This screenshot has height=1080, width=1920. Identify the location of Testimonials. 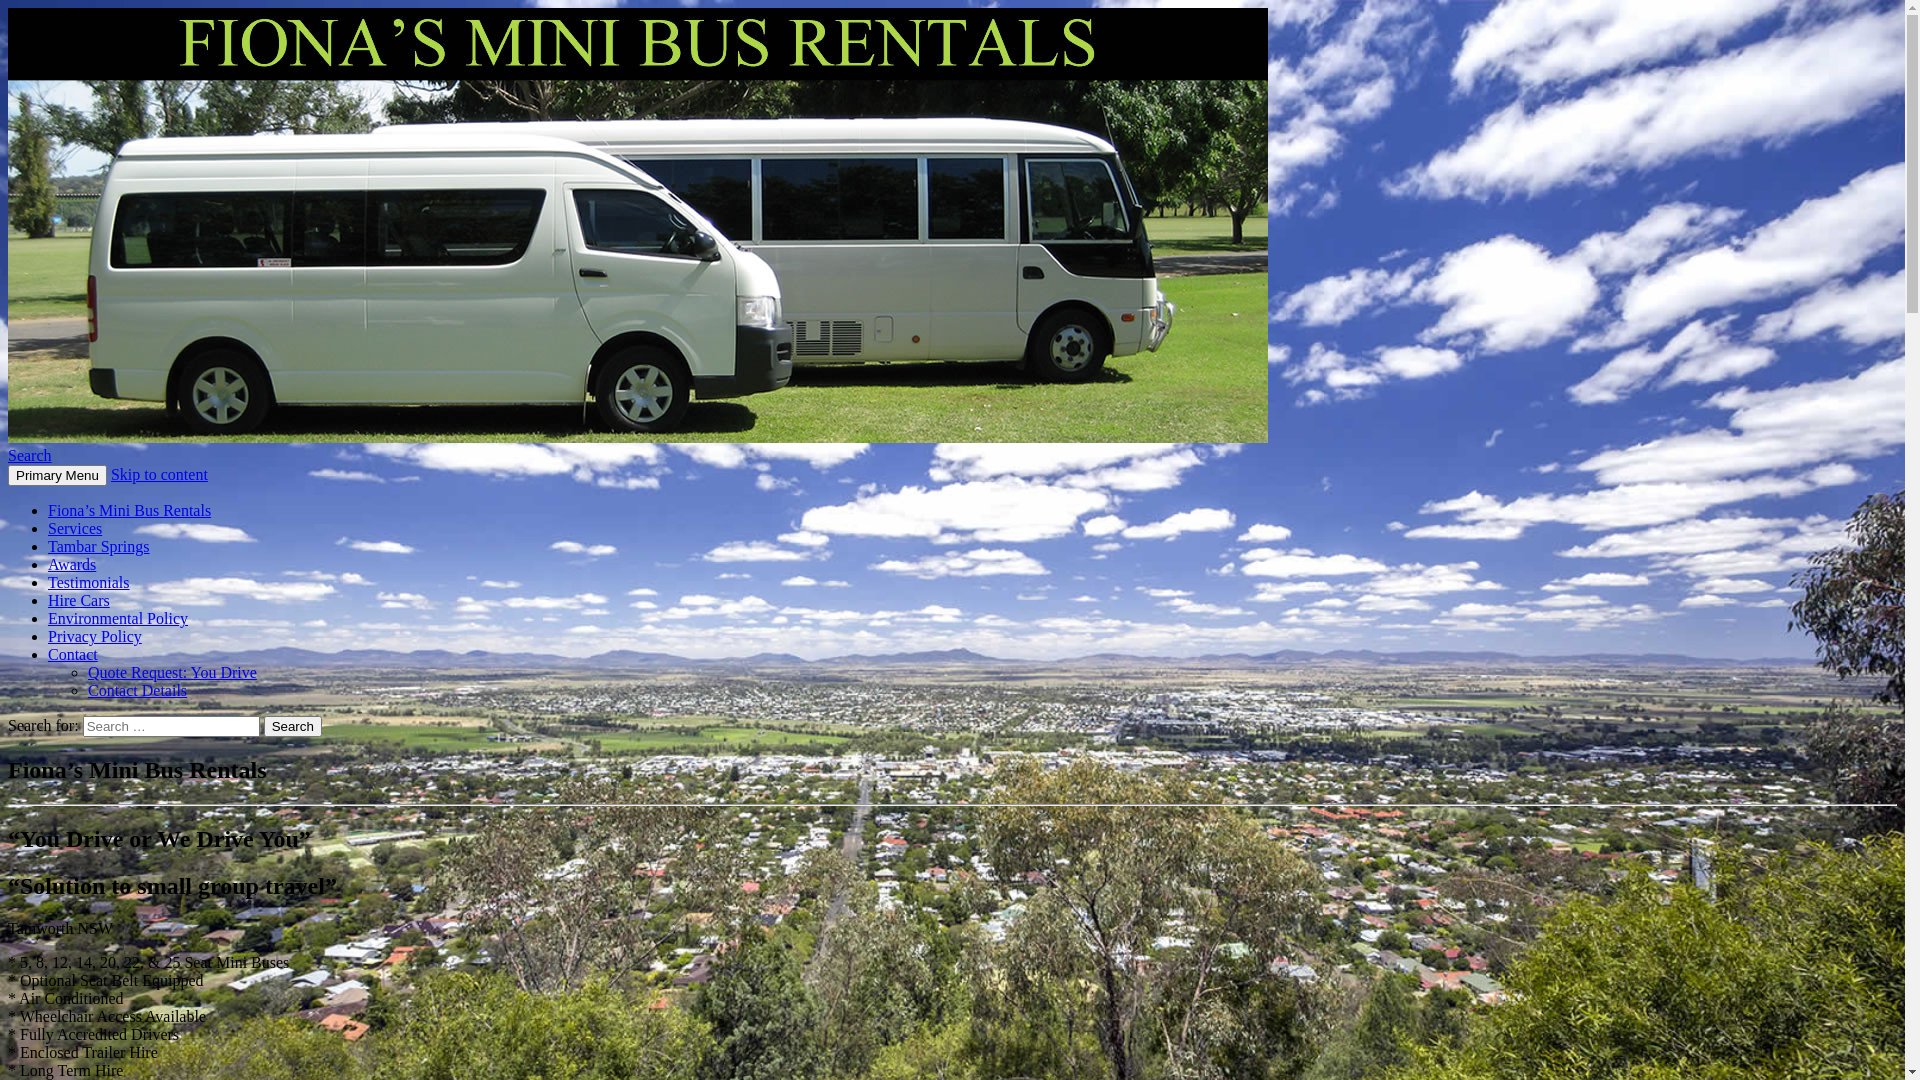
(89, 582).